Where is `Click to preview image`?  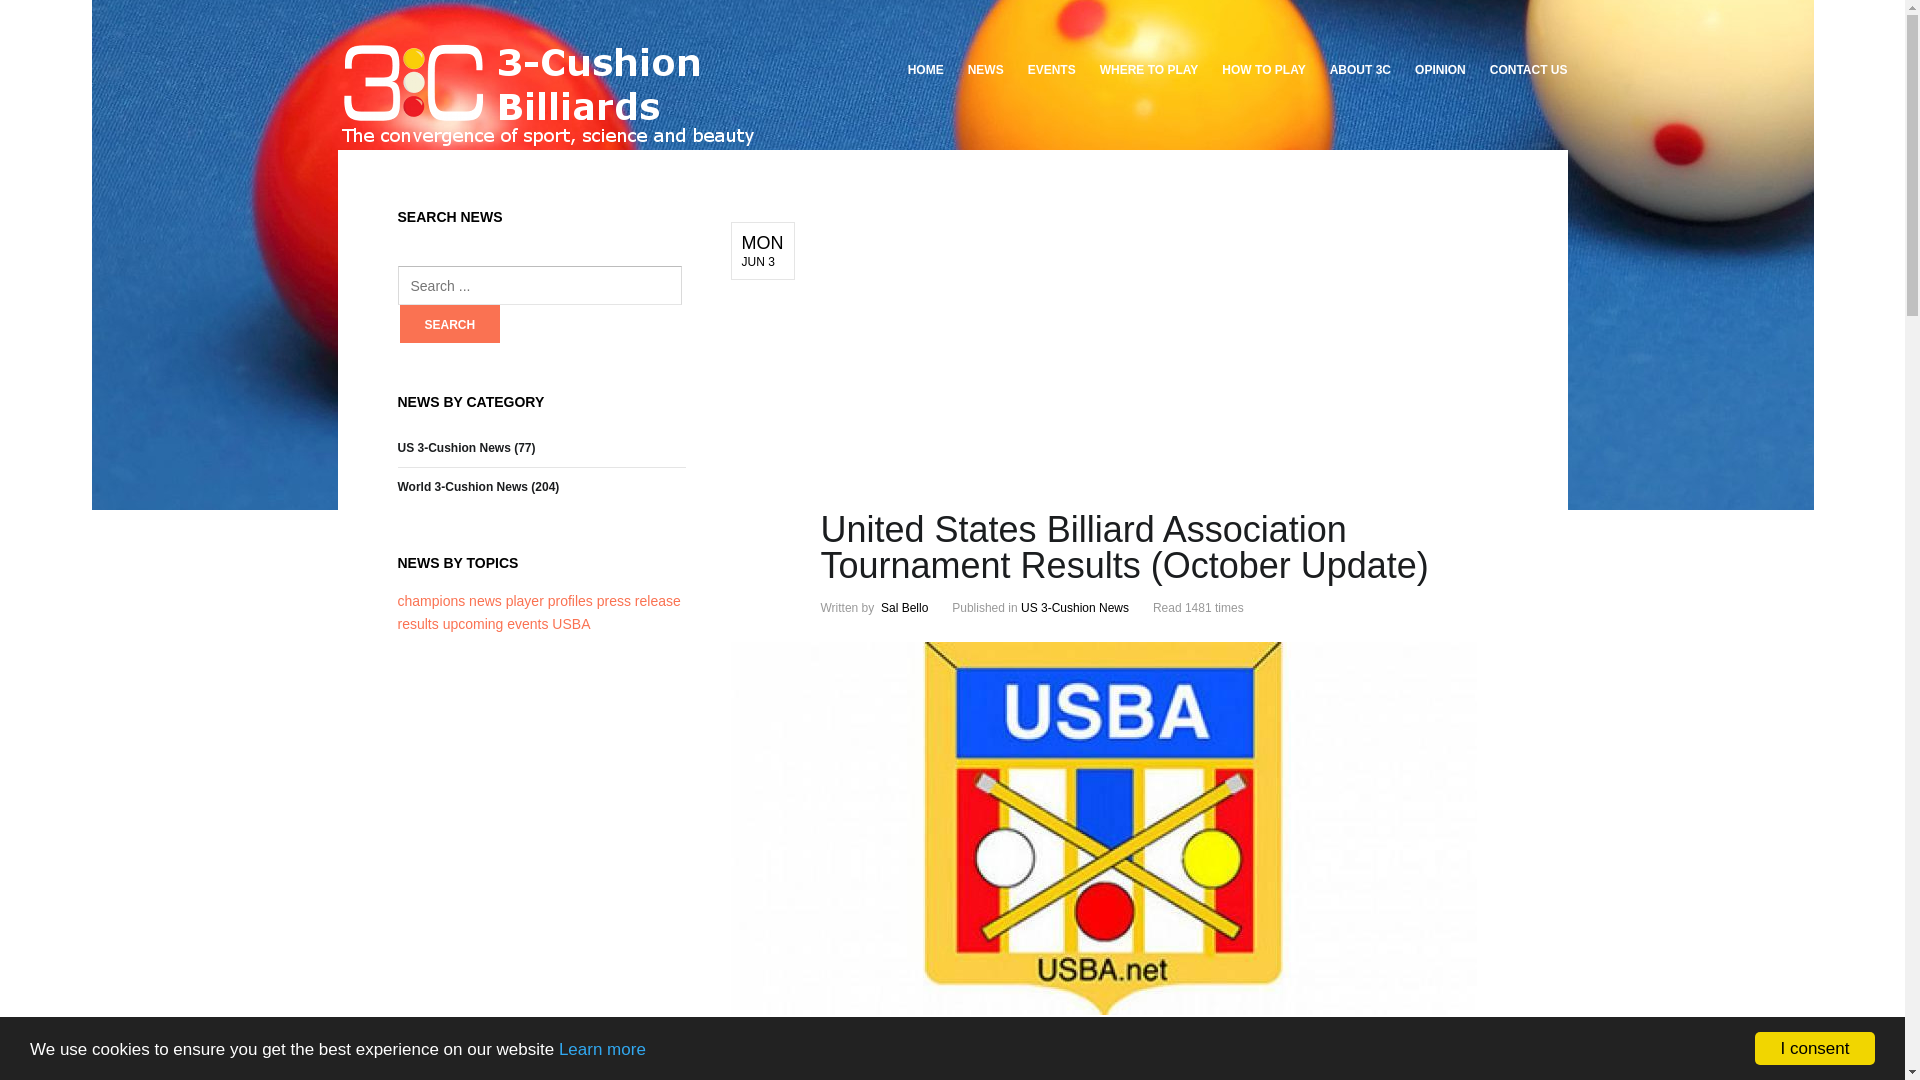 Click to preview image is located at coordinates (1103, 1010).